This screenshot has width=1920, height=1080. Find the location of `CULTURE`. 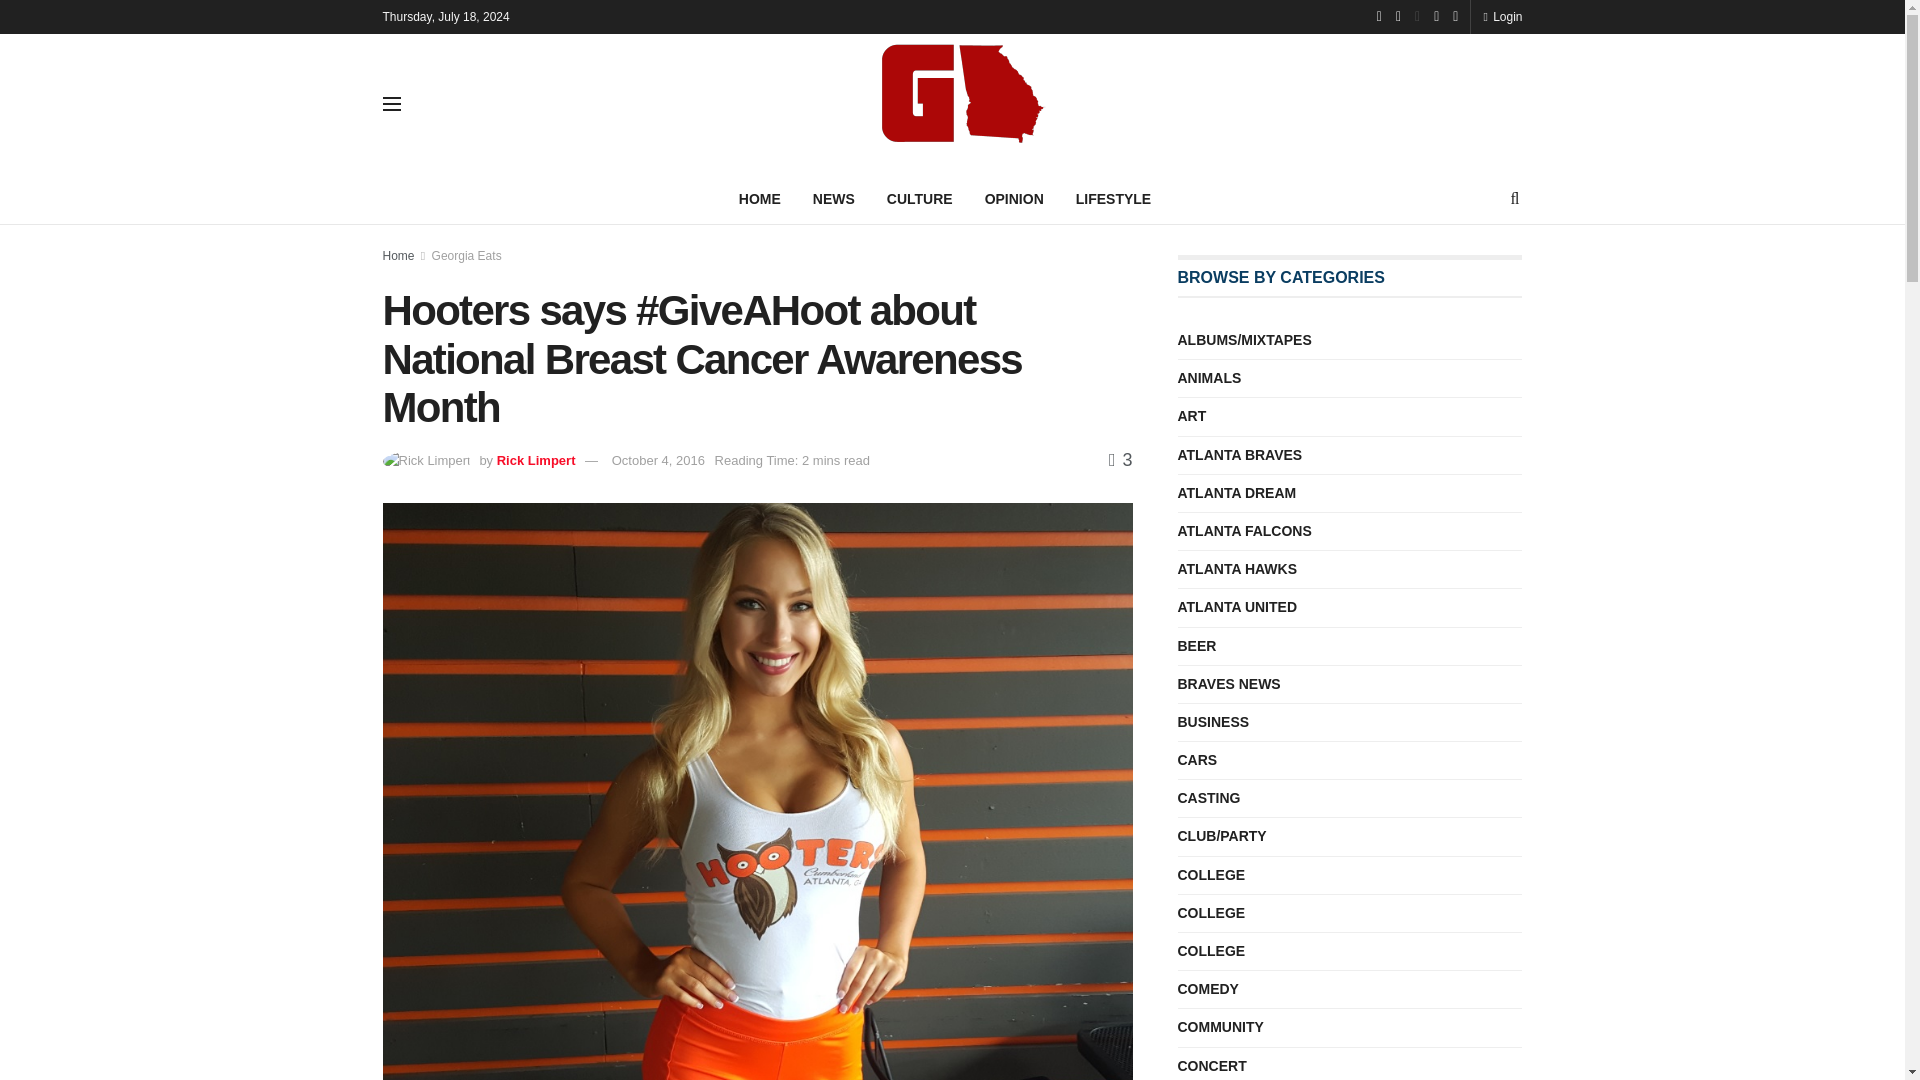

CULTURE is located at coordinates (920, 198).